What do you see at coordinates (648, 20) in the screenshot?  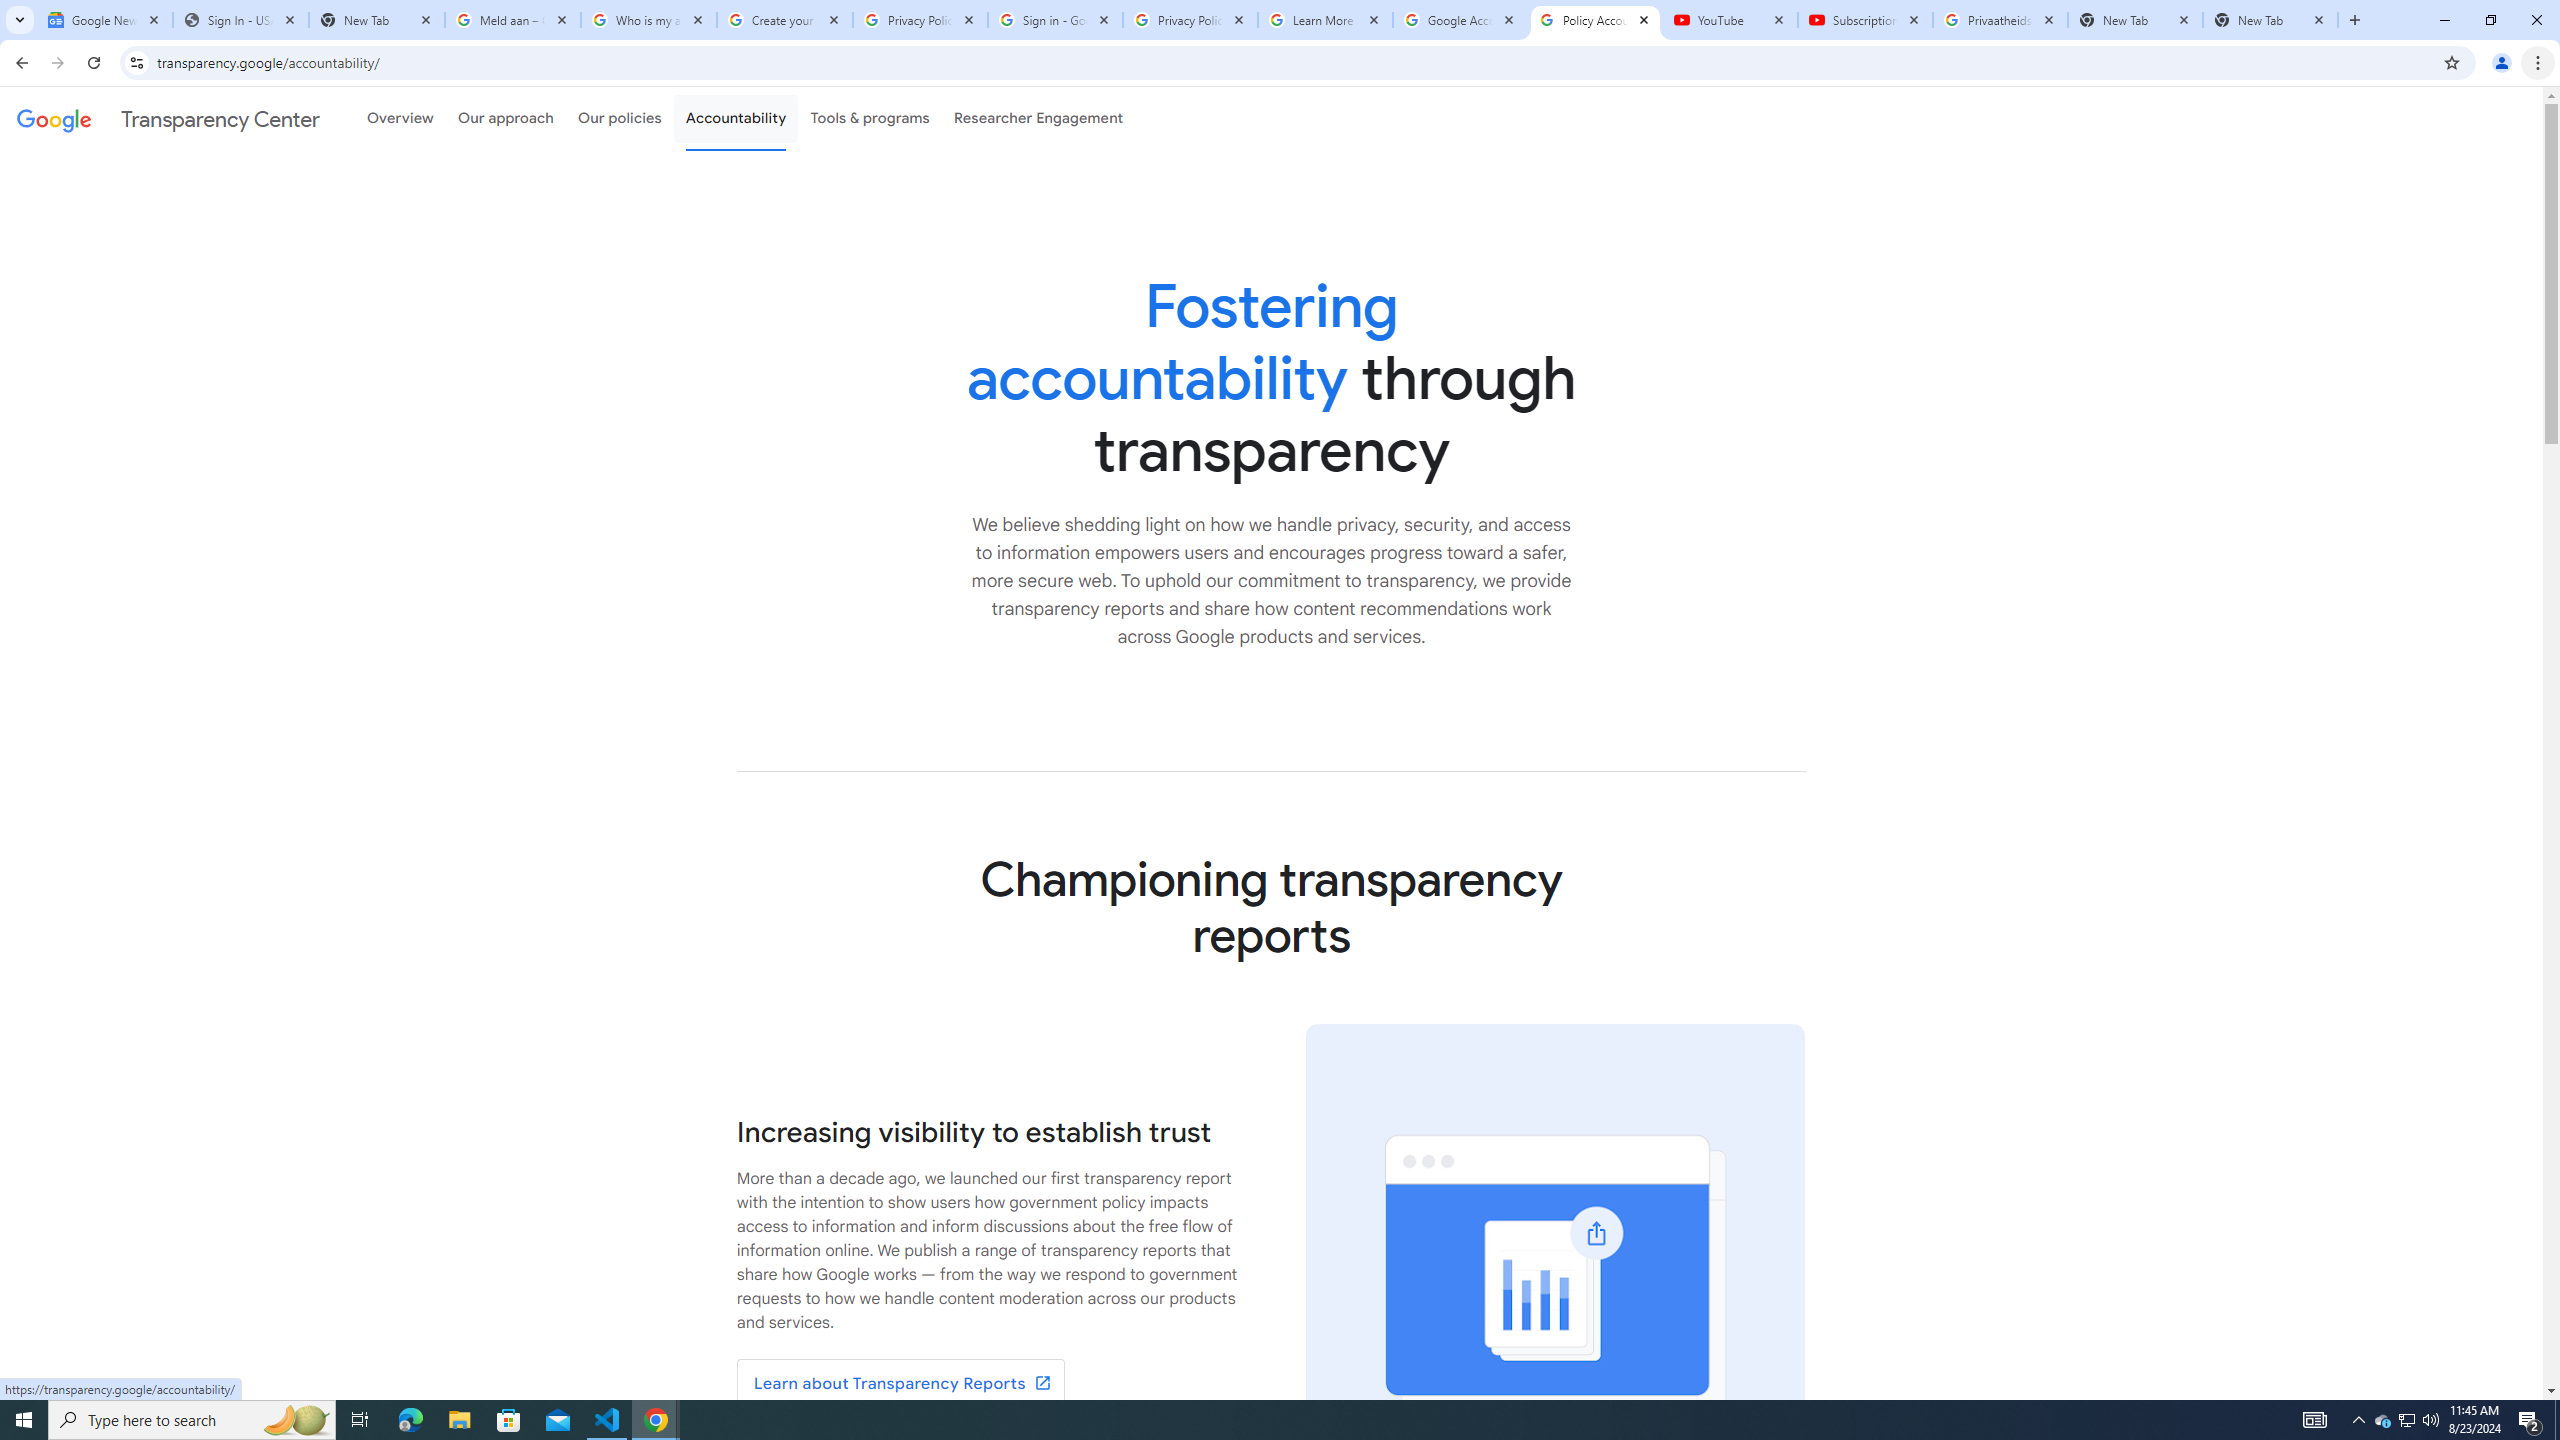 I see `Who is my administrator? - Google Account Help` at bounding box center [648, 20].